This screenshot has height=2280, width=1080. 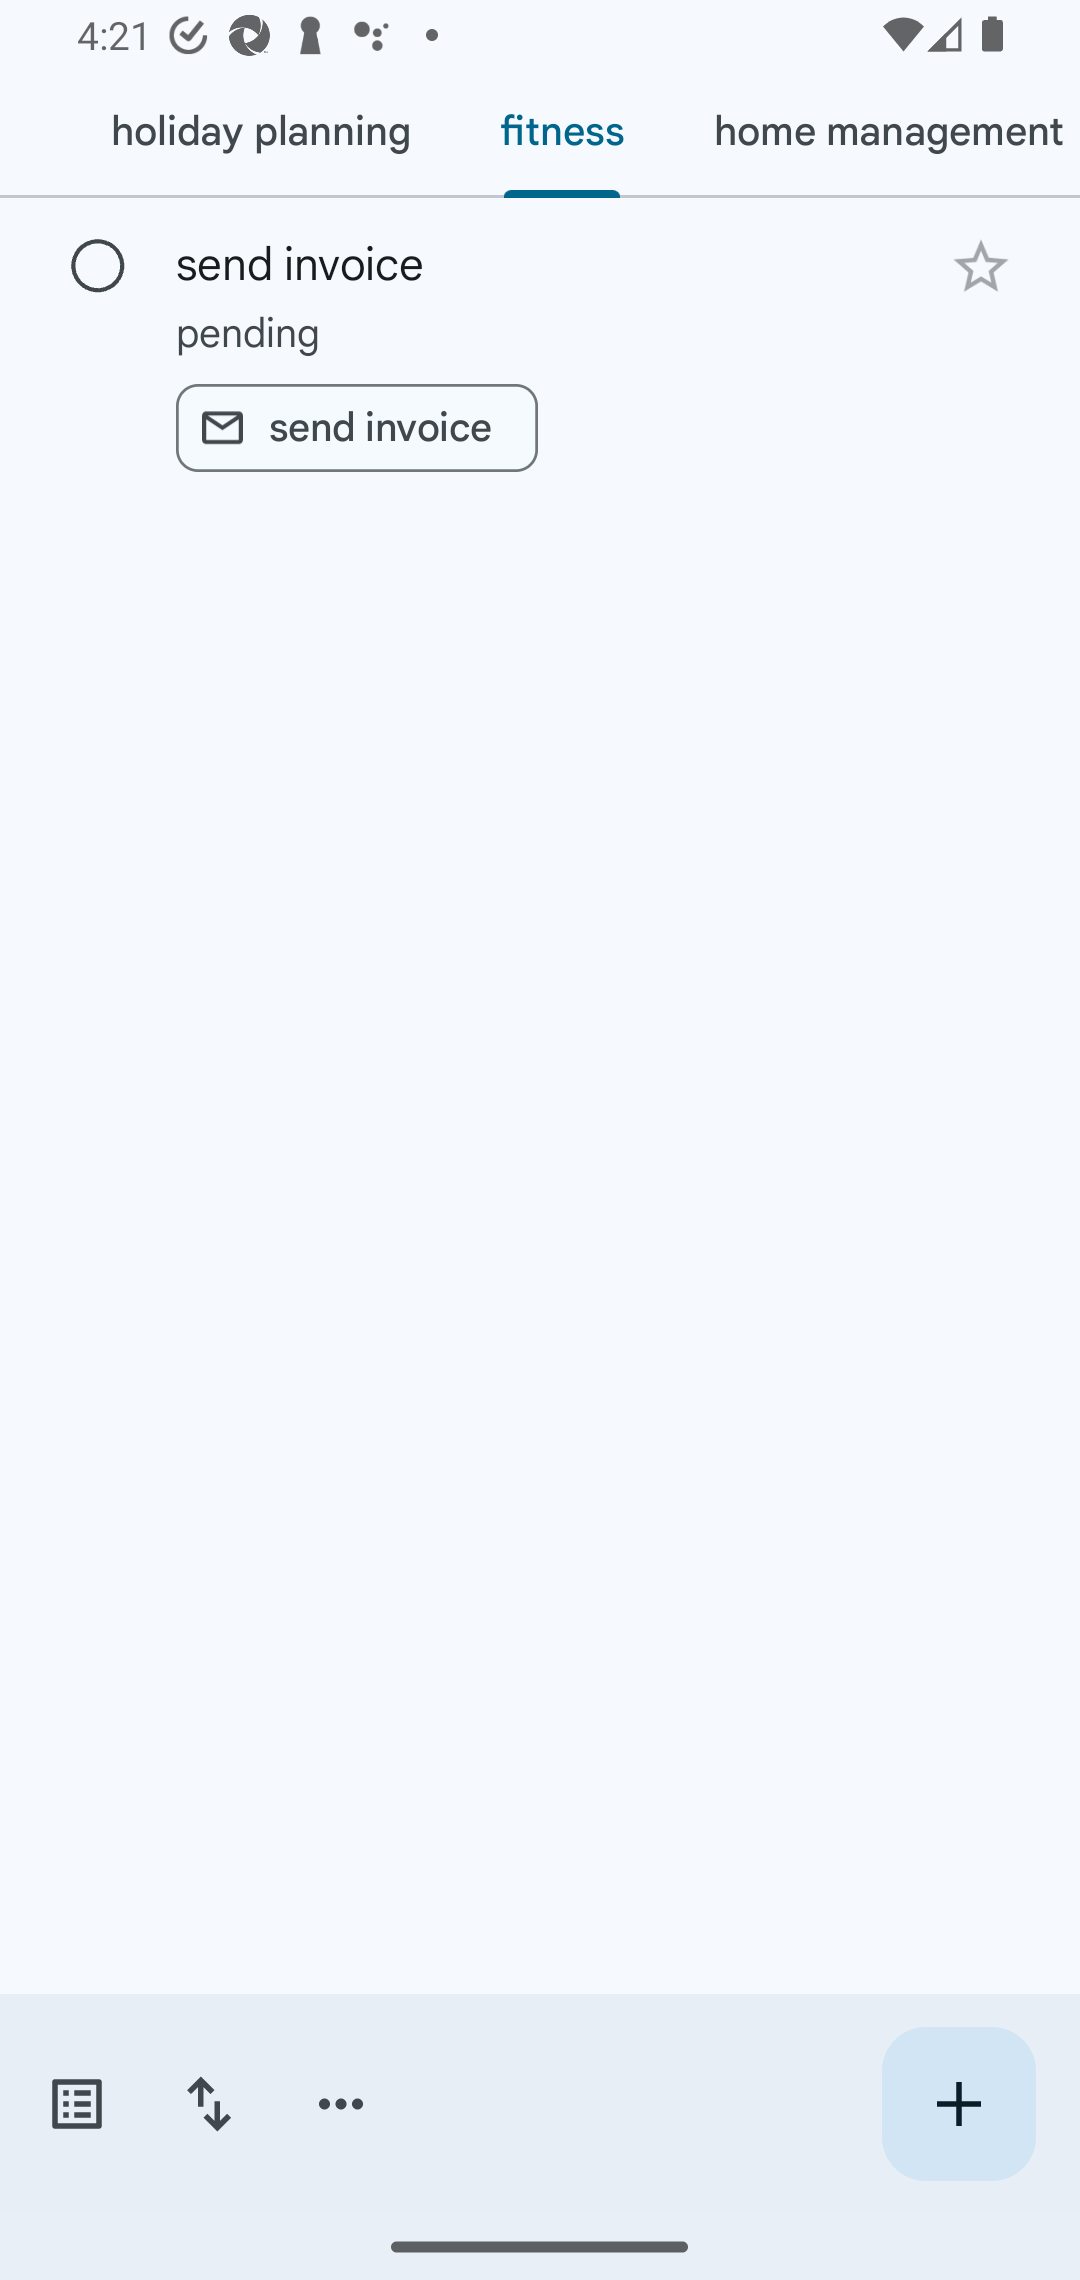 I want to click on Add star, so click(x=980, y=266).